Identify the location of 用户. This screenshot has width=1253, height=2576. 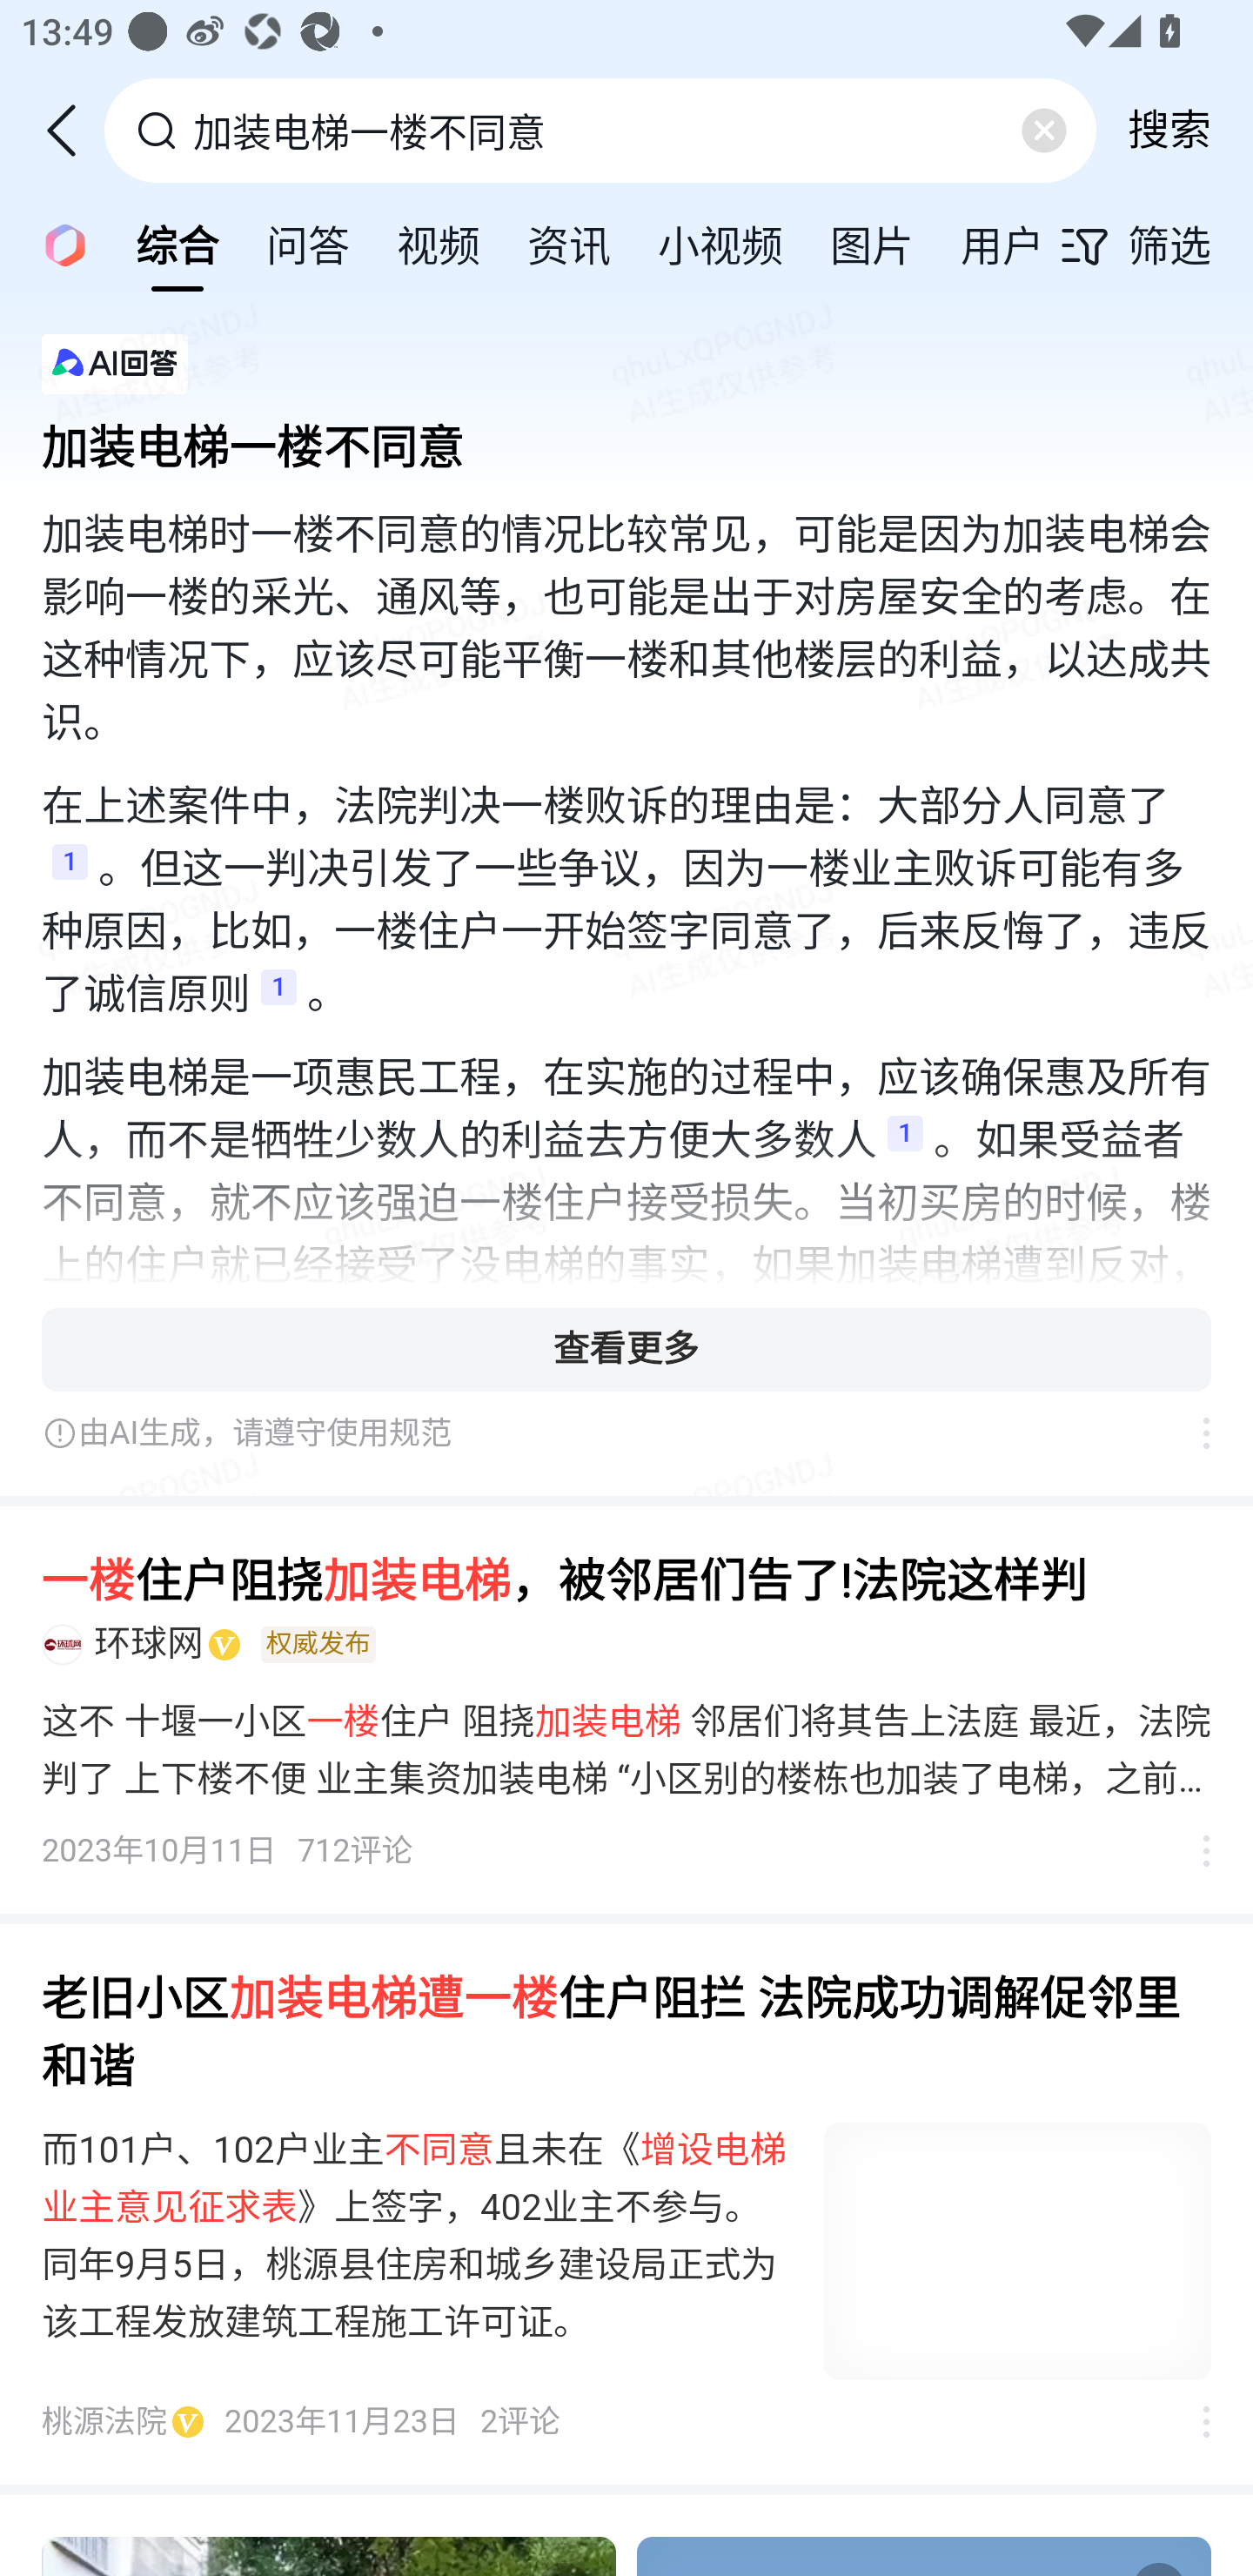
(1002, 244).